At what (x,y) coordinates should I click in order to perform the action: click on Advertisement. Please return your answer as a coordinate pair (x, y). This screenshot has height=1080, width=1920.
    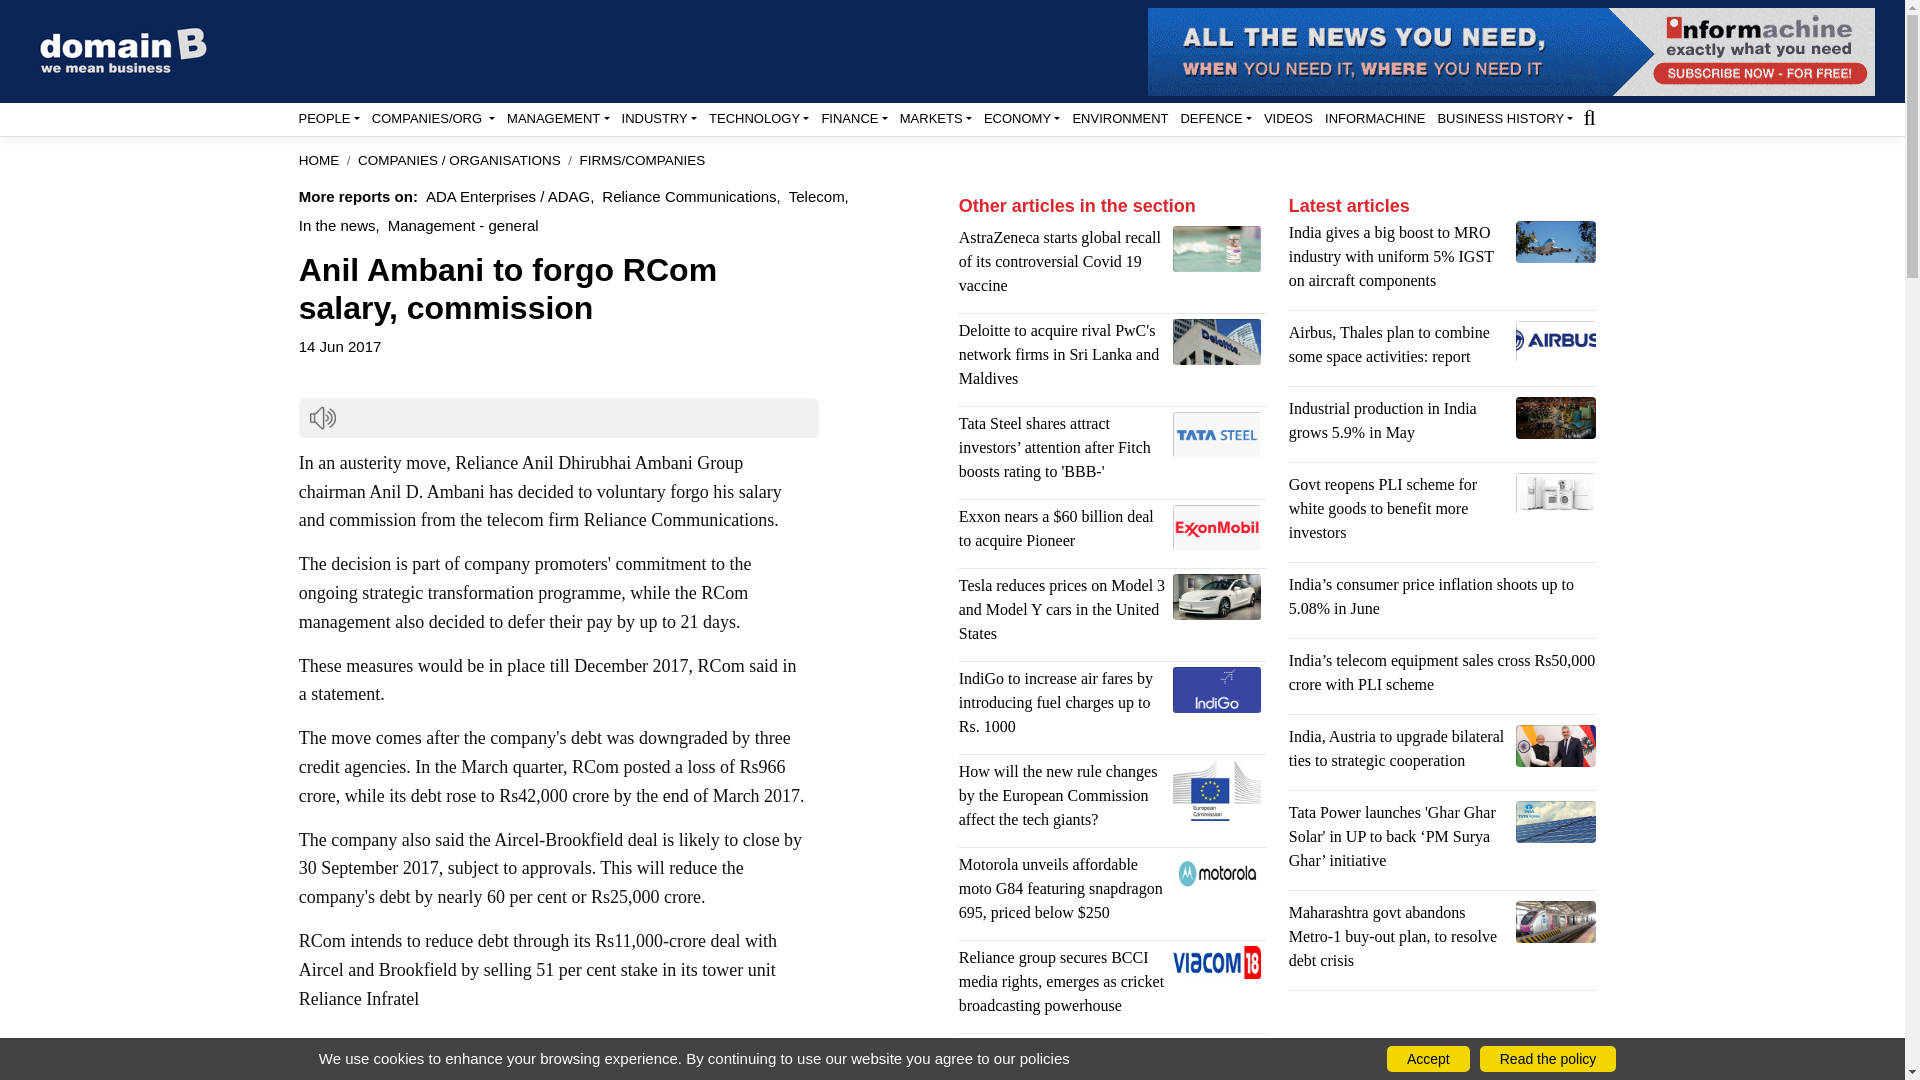
    Looking at the image, I should click on (1112, 1064).